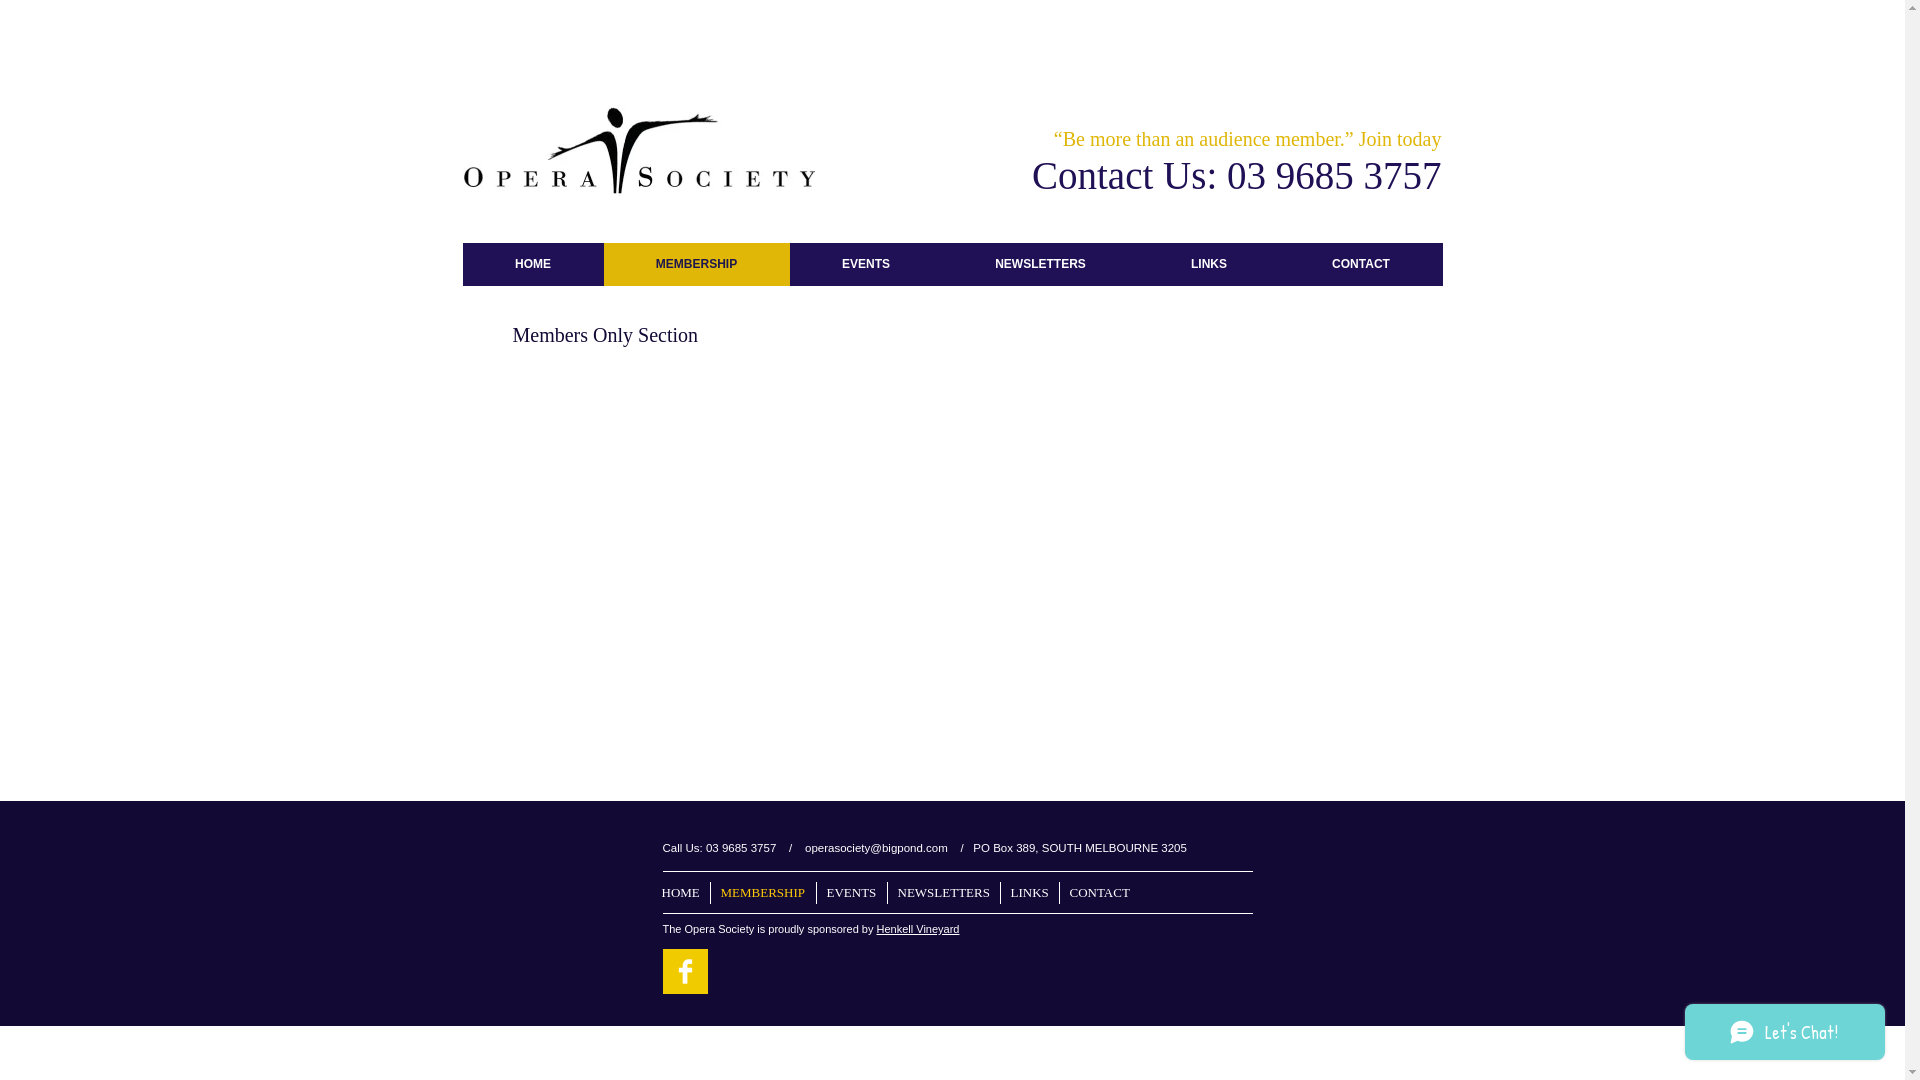 The height and width of the screenshot is (1080, 1920). Describe the element at coordinates (532, 264) in the screenshot. I see `HOME` at that location.